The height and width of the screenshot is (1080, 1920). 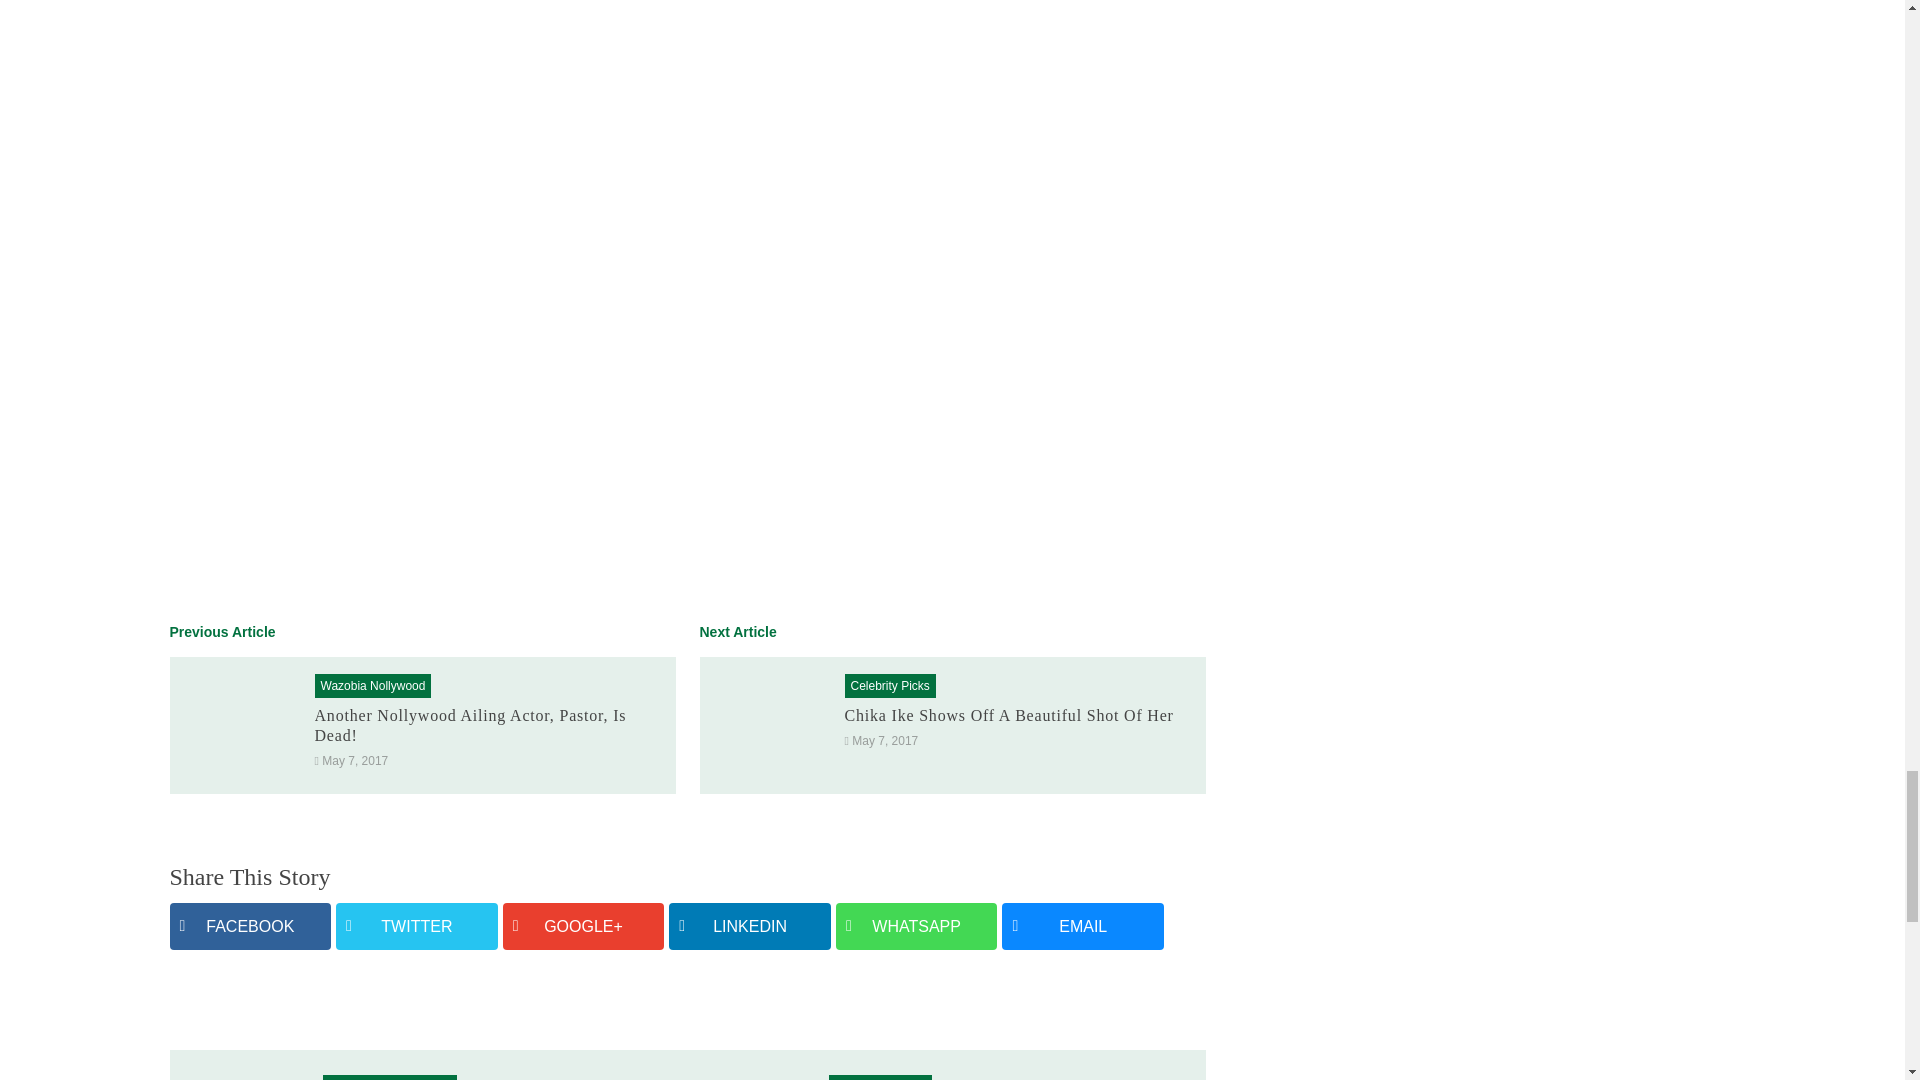 I want to click on wazobia nollywood, so click(x=372, y=686).